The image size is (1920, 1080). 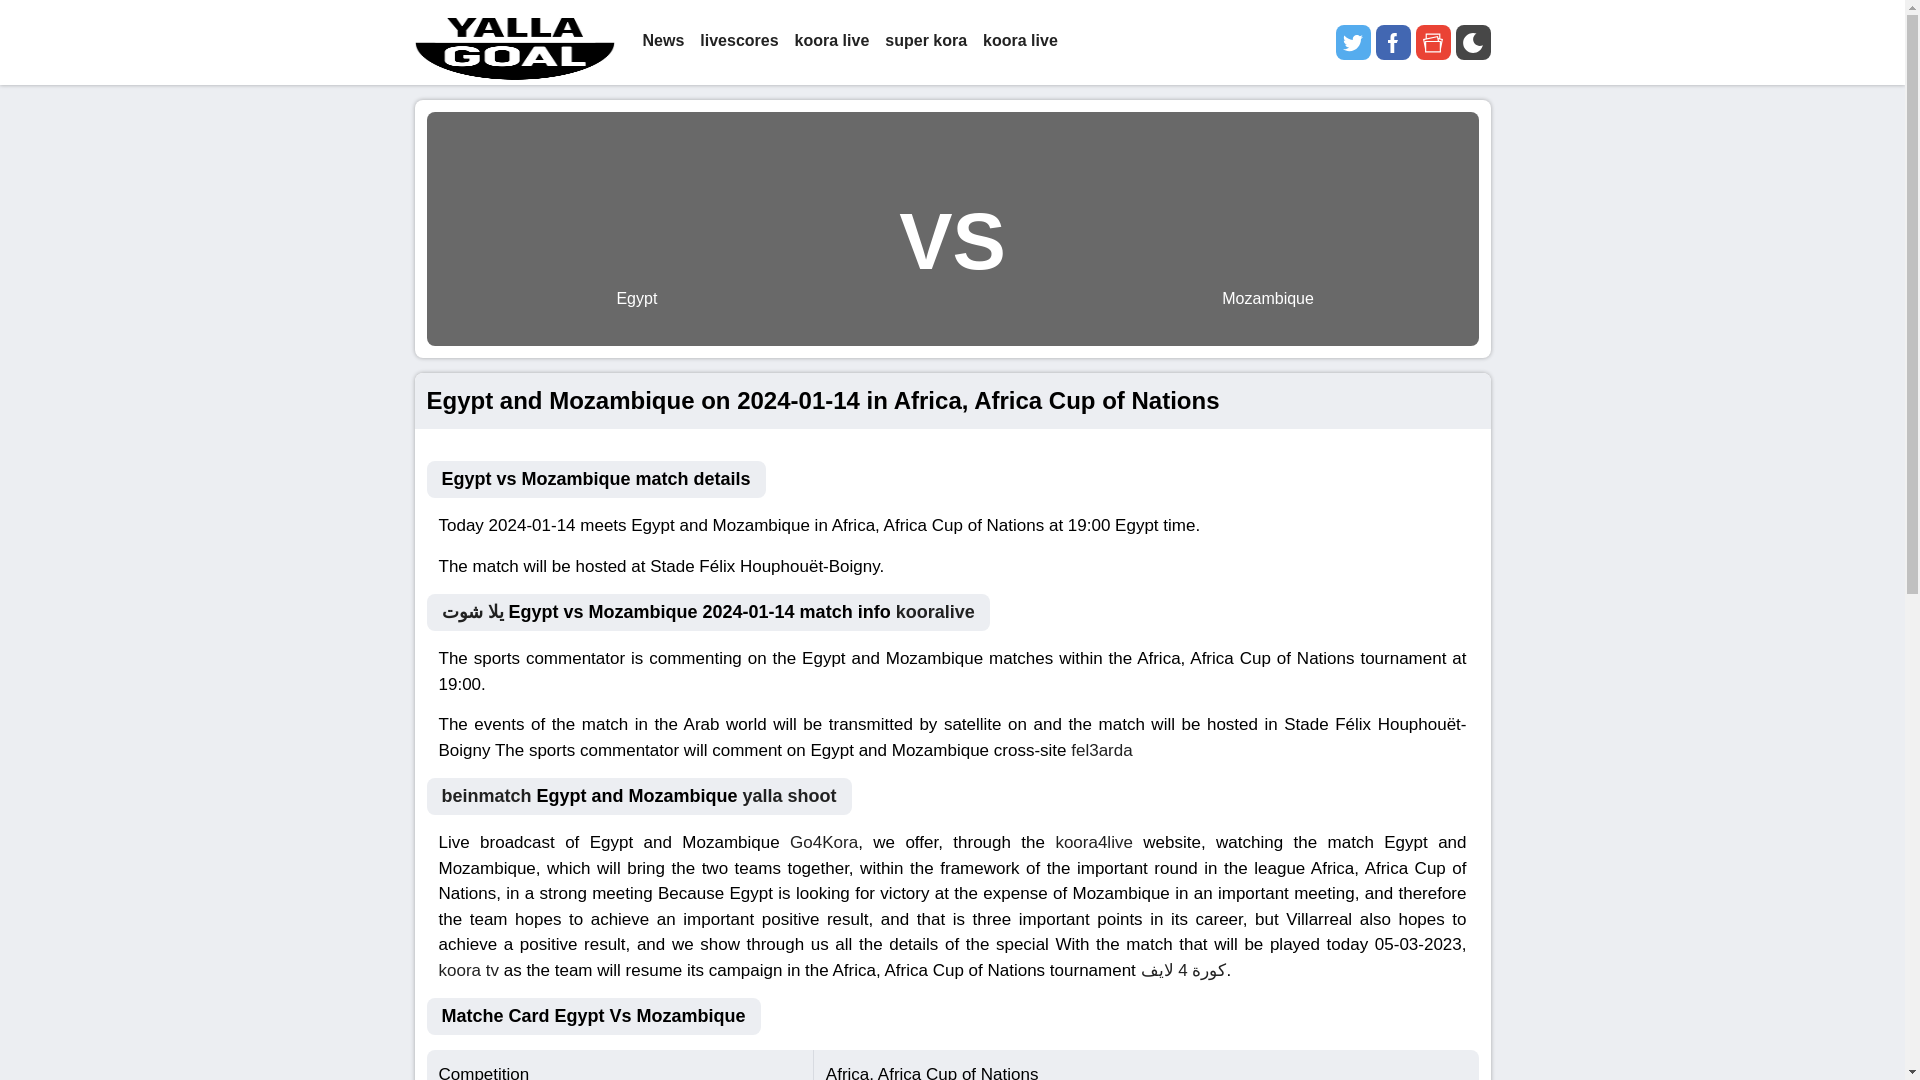 What do you see at coordinates (486, 796) in the screenshot?
I see `beinmatch` at bounding box center [486, 796].